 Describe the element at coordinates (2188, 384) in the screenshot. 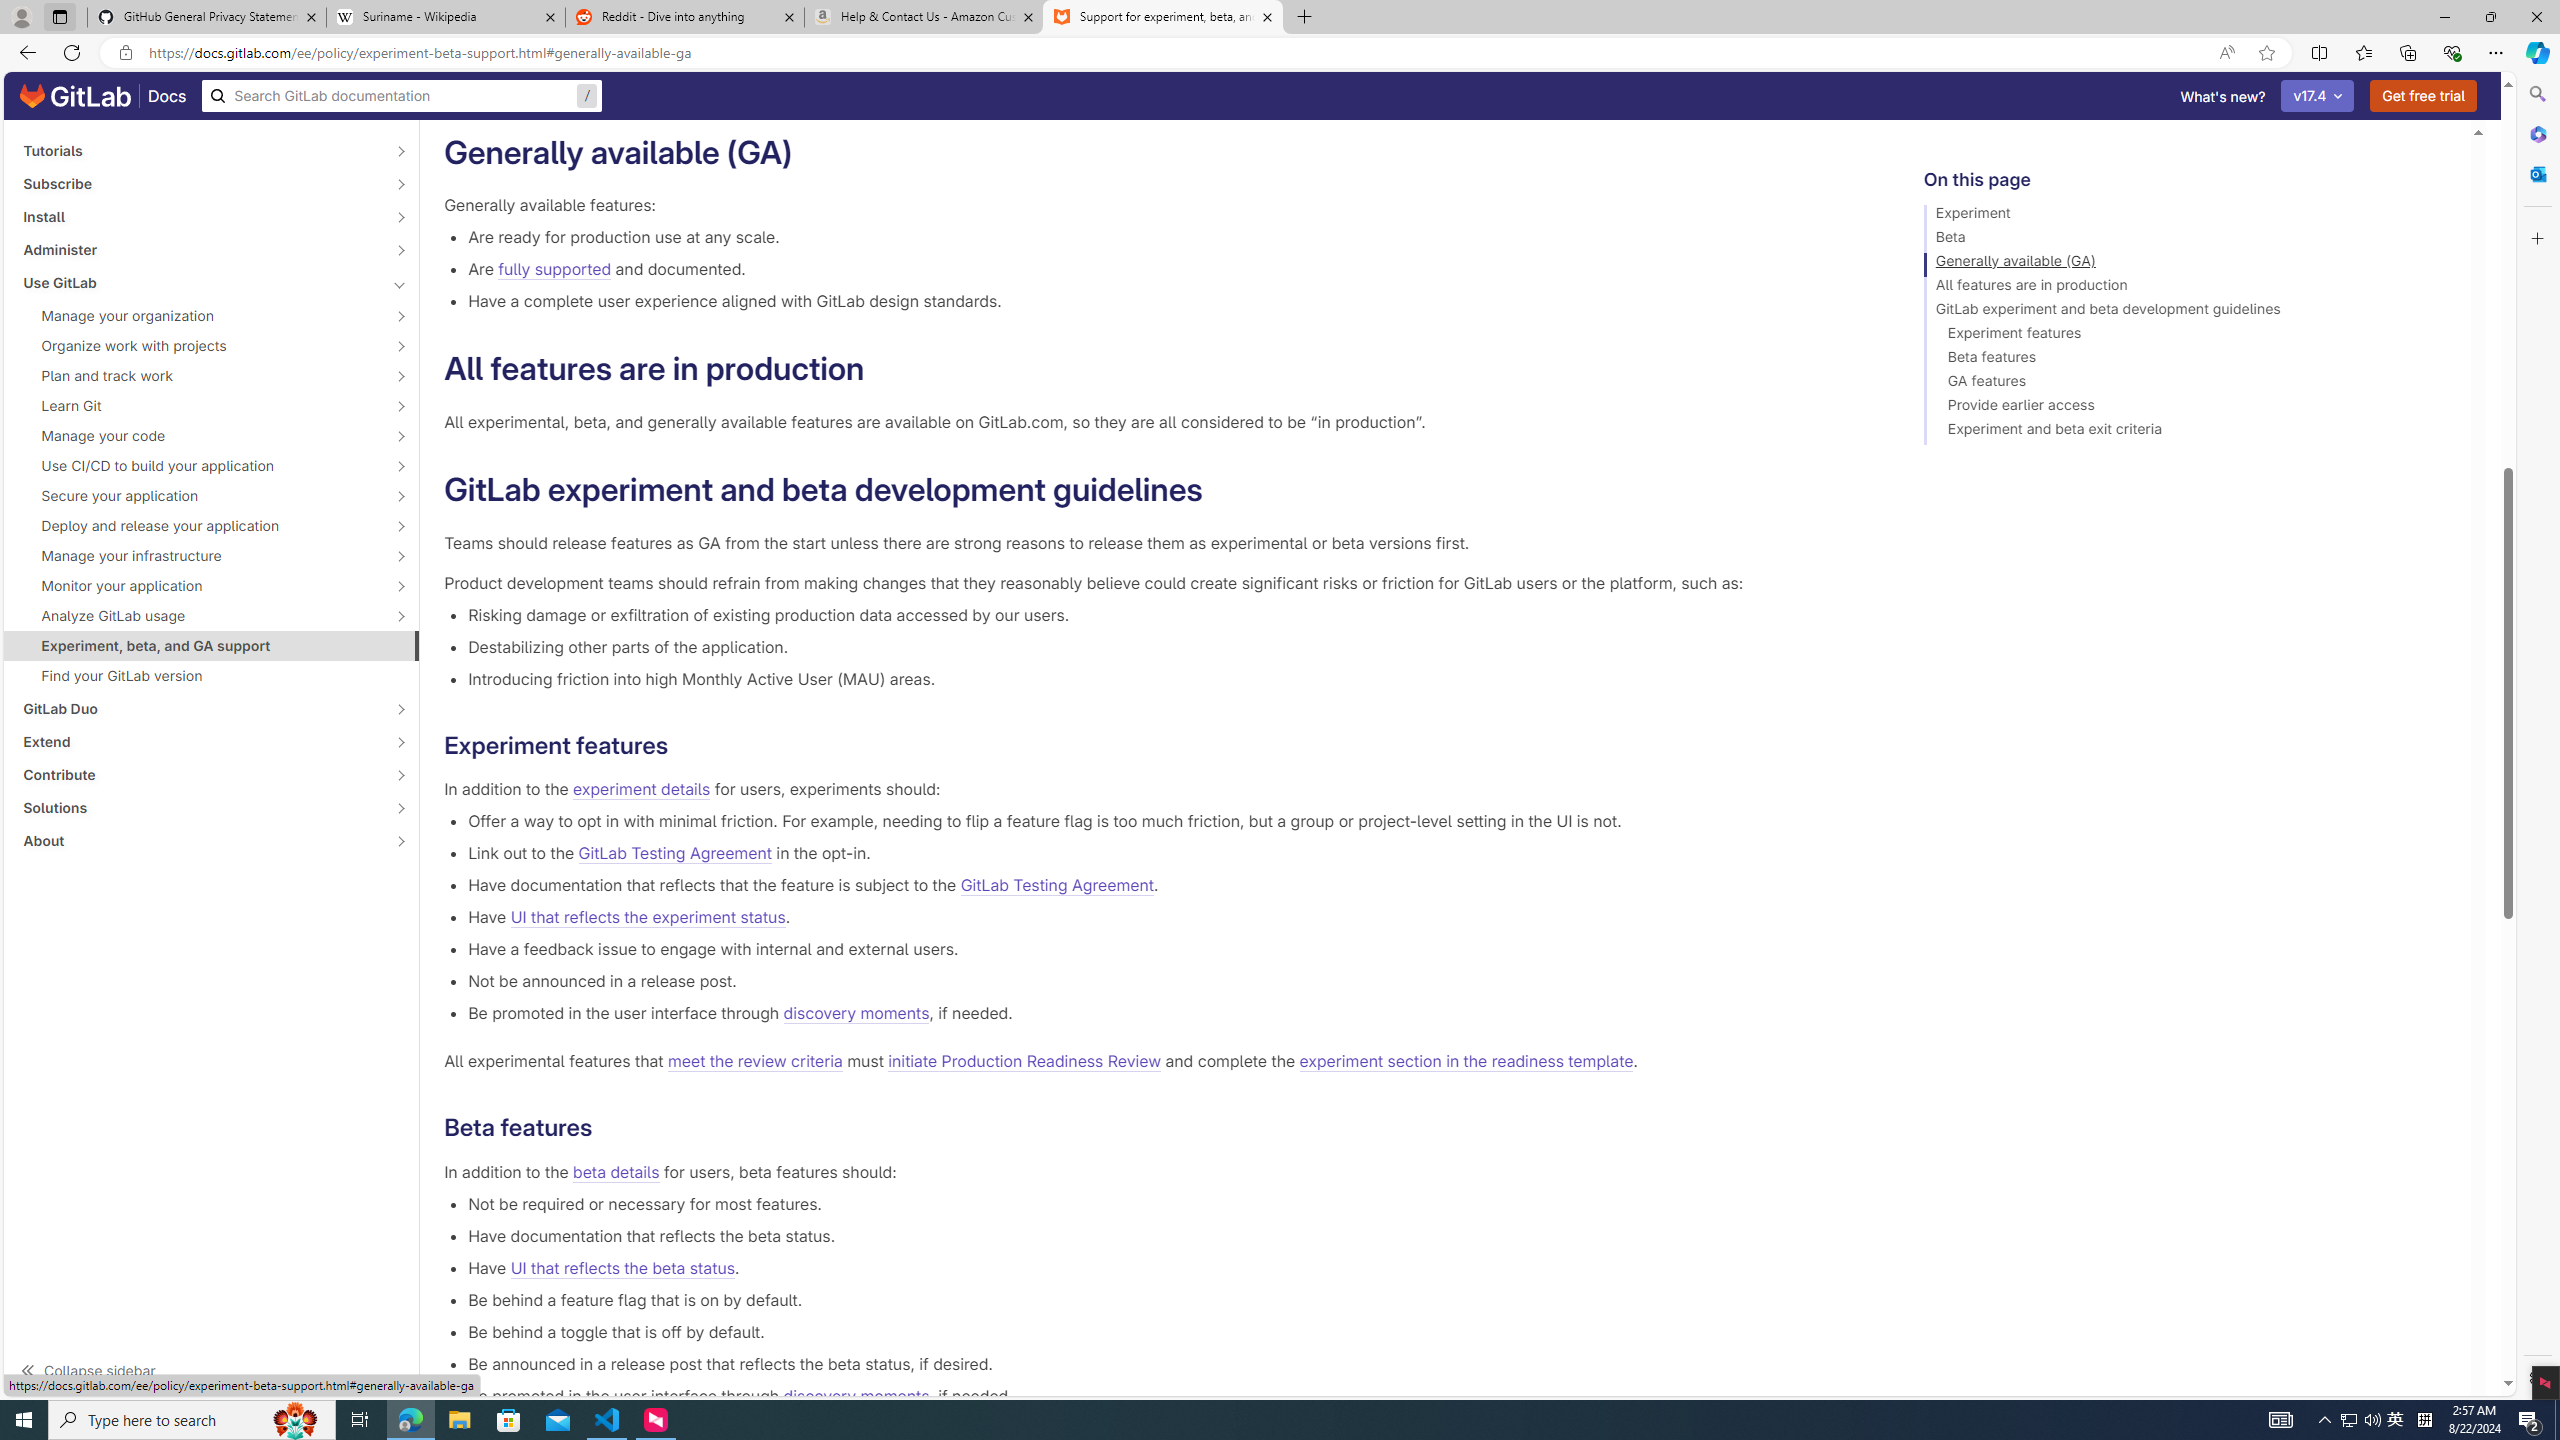

I see `GA features` at that location.